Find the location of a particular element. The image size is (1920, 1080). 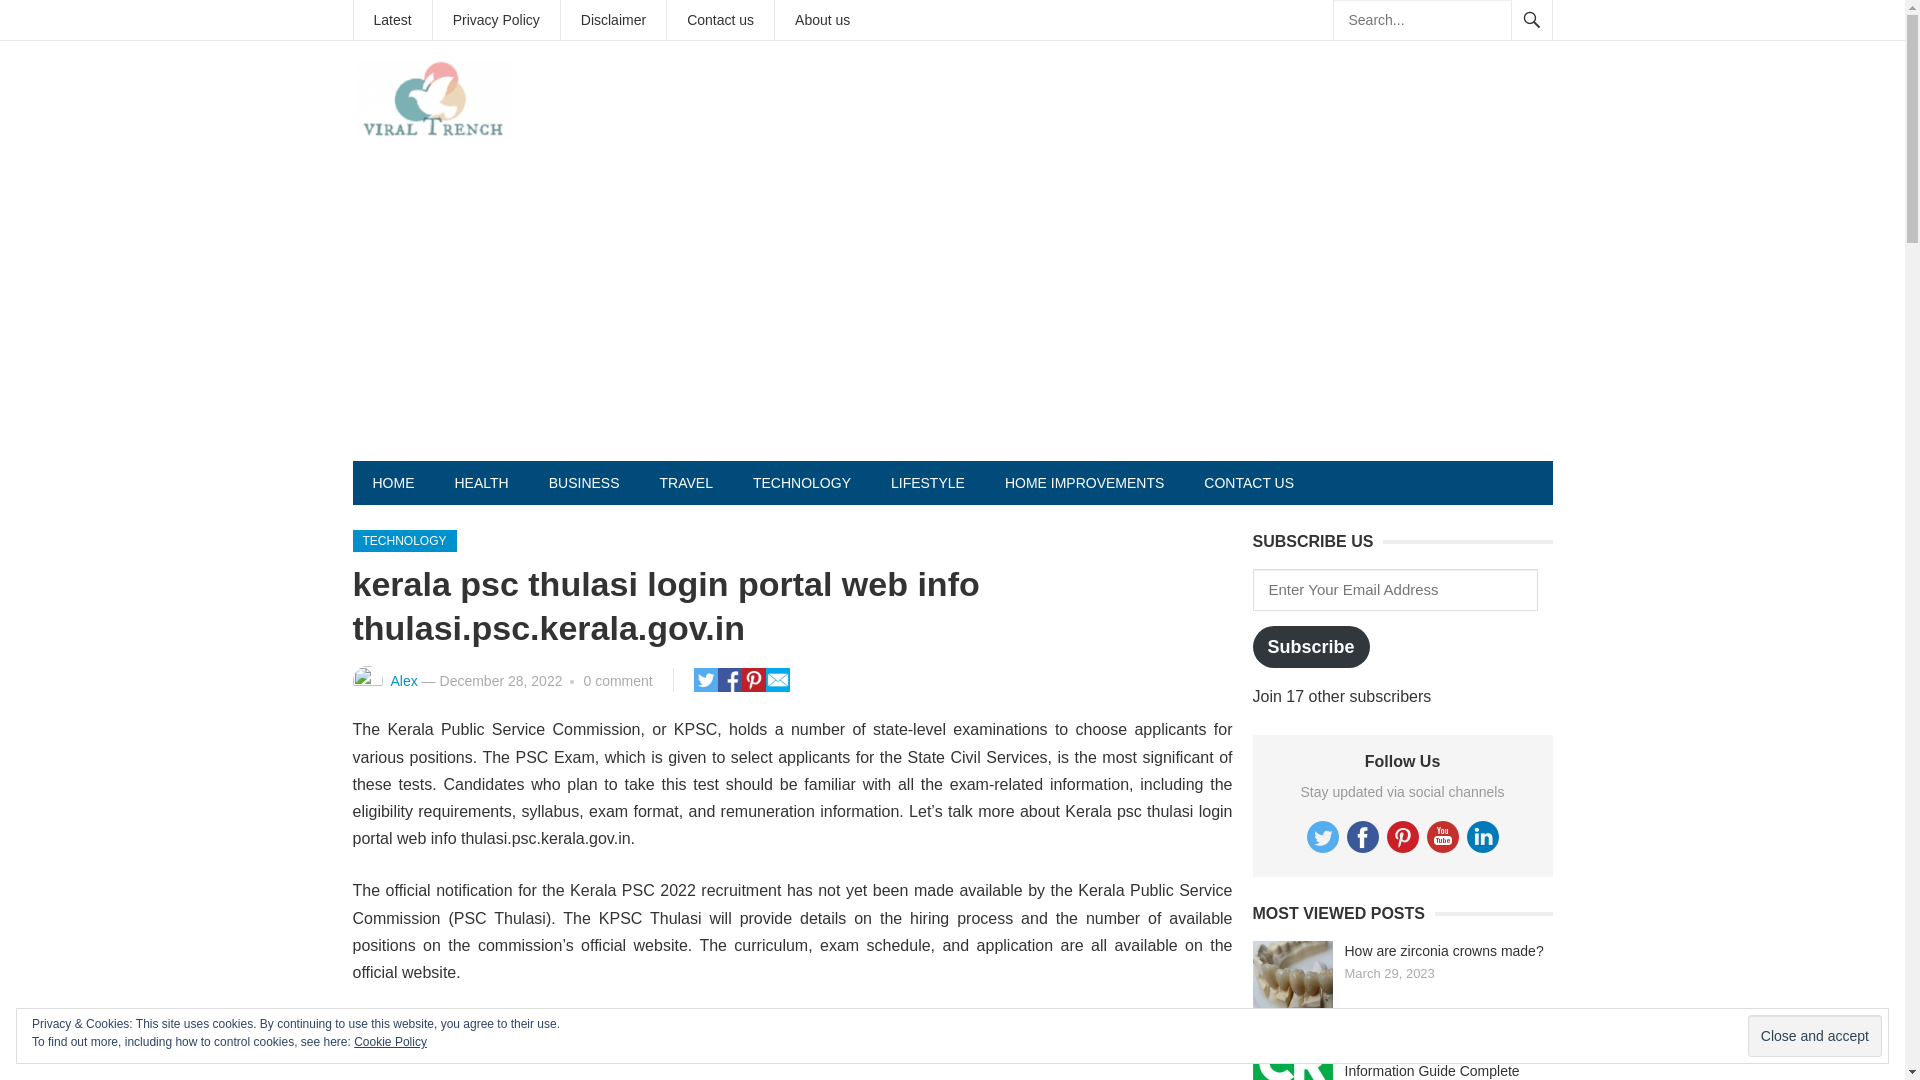

Latest is located at coordinates (392, 20).